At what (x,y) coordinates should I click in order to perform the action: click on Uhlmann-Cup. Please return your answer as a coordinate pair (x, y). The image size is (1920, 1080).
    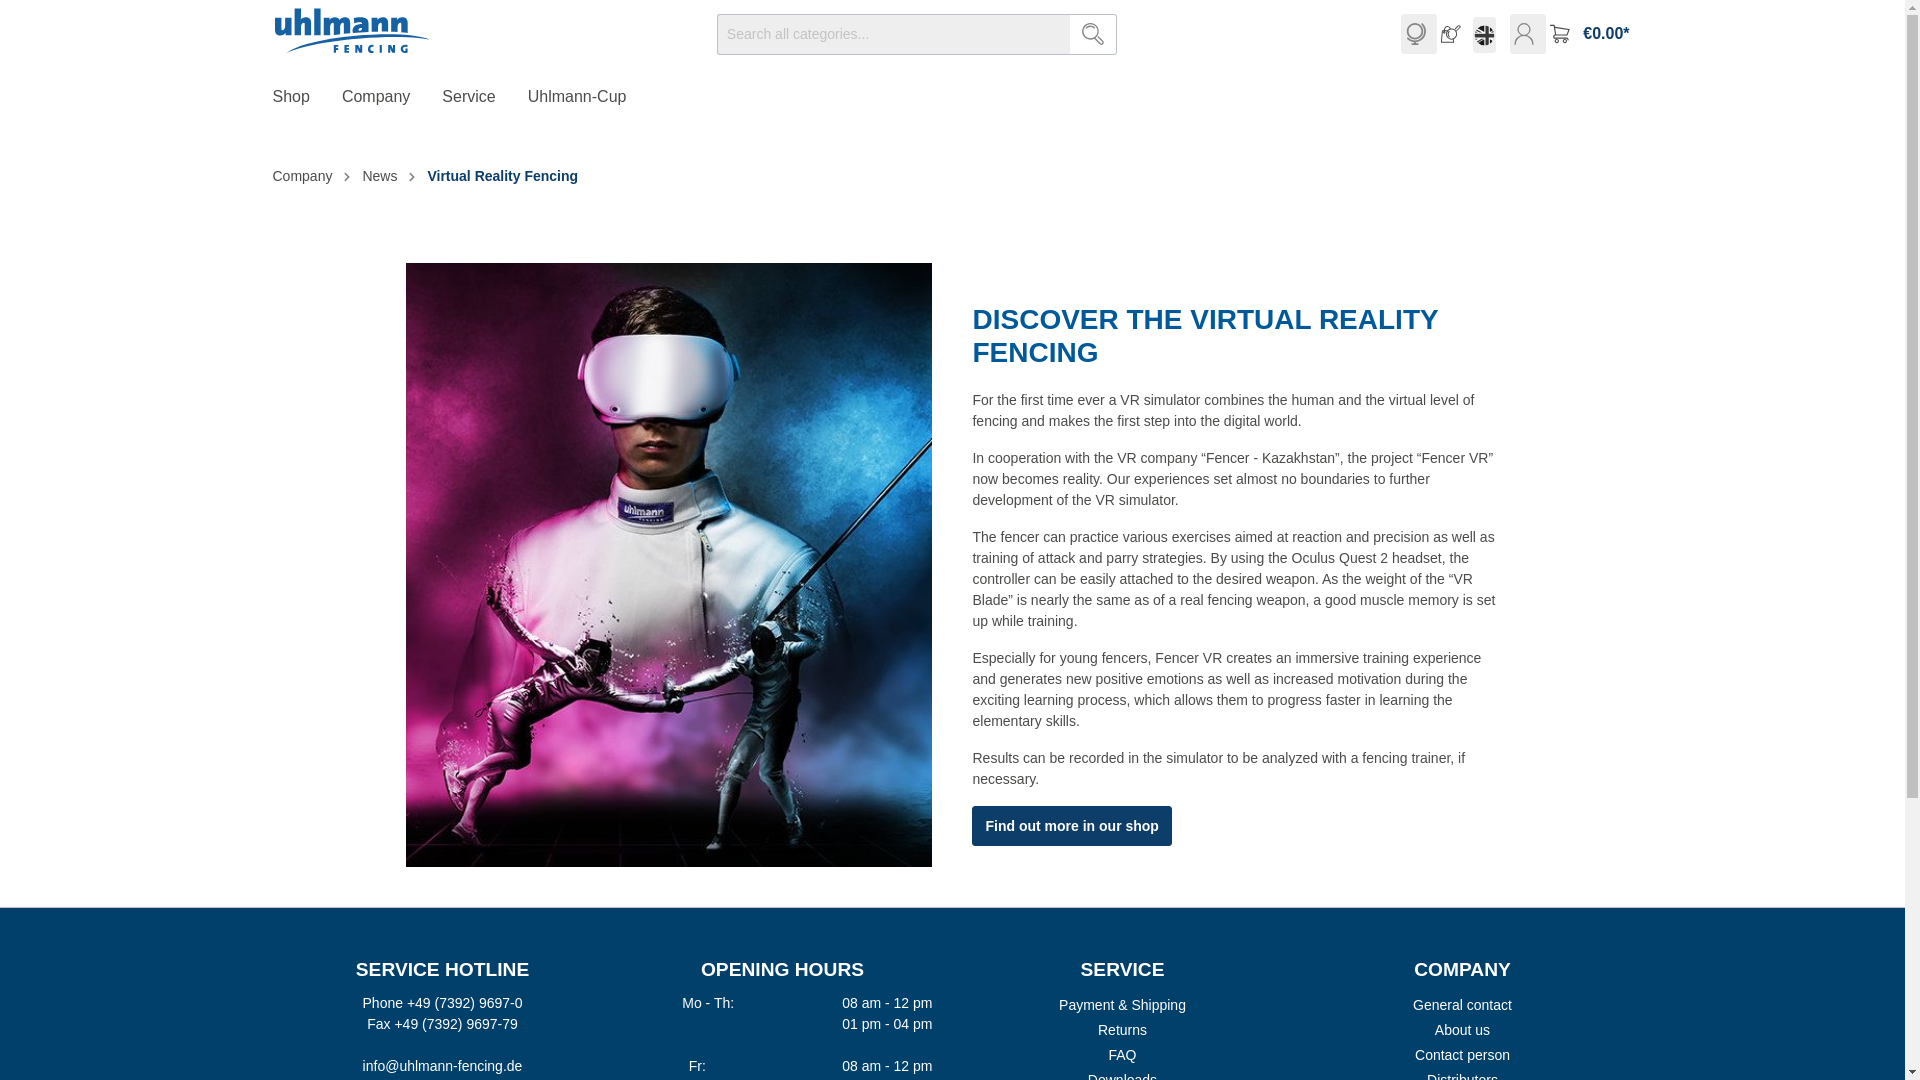
    Looking at the image, I should click on (593, 99).